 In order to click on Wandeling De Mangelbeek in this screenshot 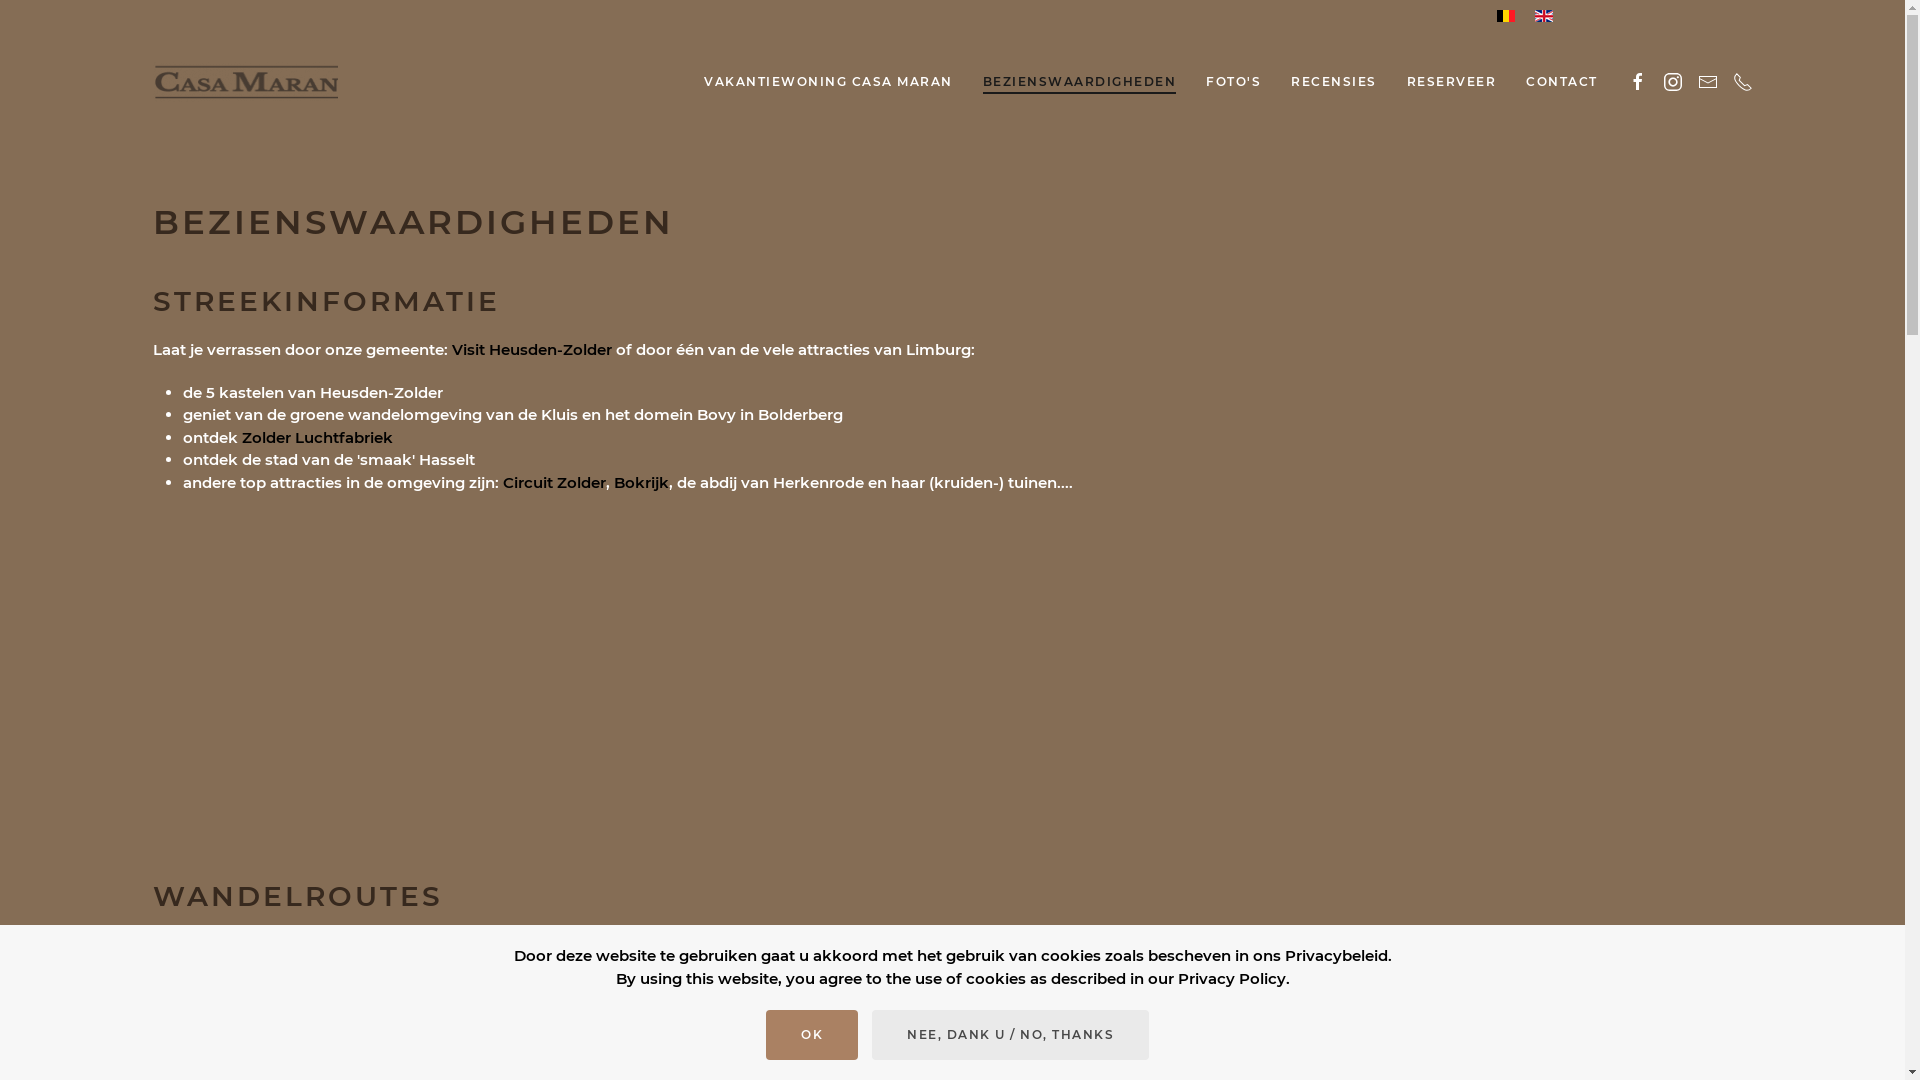, I will do `click(284, 1052)`.